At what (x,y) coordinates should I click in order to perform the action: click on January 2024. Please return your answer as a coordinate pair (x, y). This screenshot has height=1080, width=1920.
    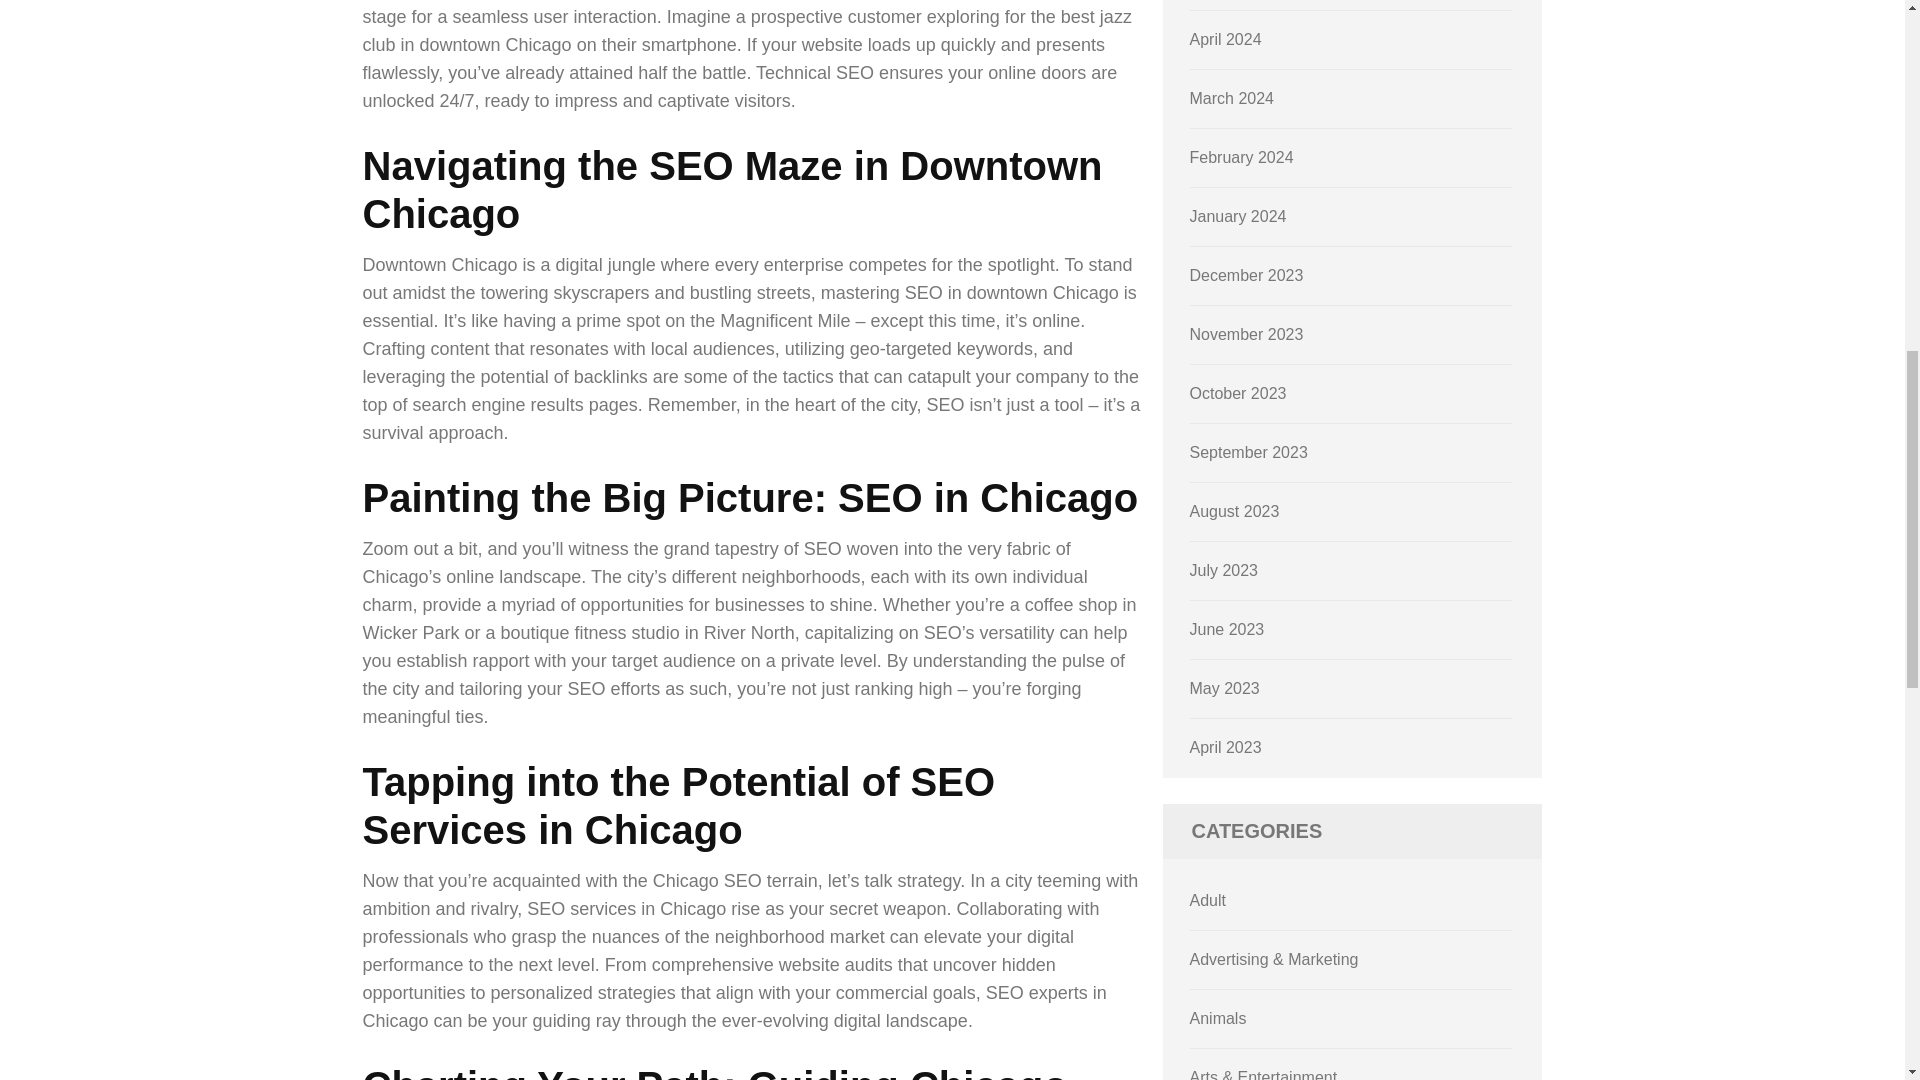
    Looking at the image, I should click on (1238, 216).